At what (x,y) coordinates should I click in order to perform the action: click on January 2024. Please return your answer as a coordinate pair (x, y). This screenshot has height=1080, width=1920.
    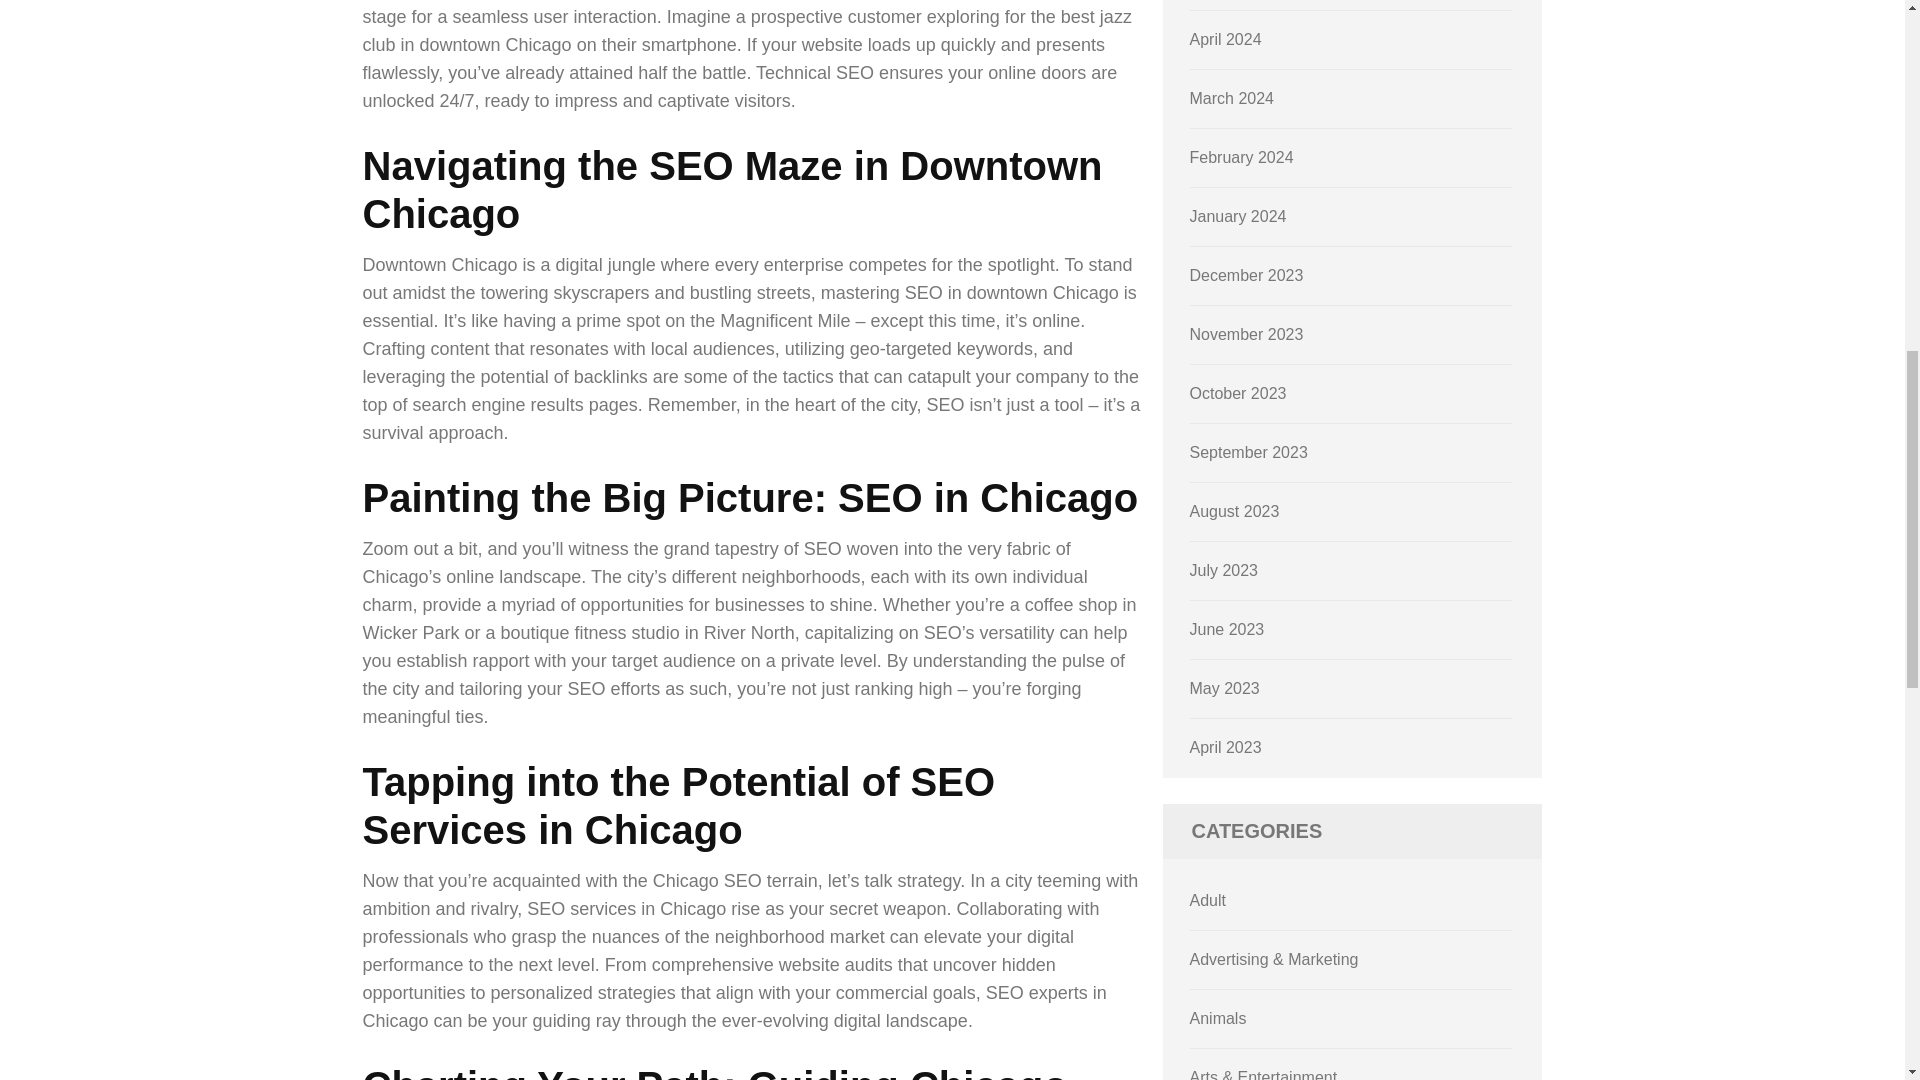
    Looking at the image, I should click on (1238, 216).